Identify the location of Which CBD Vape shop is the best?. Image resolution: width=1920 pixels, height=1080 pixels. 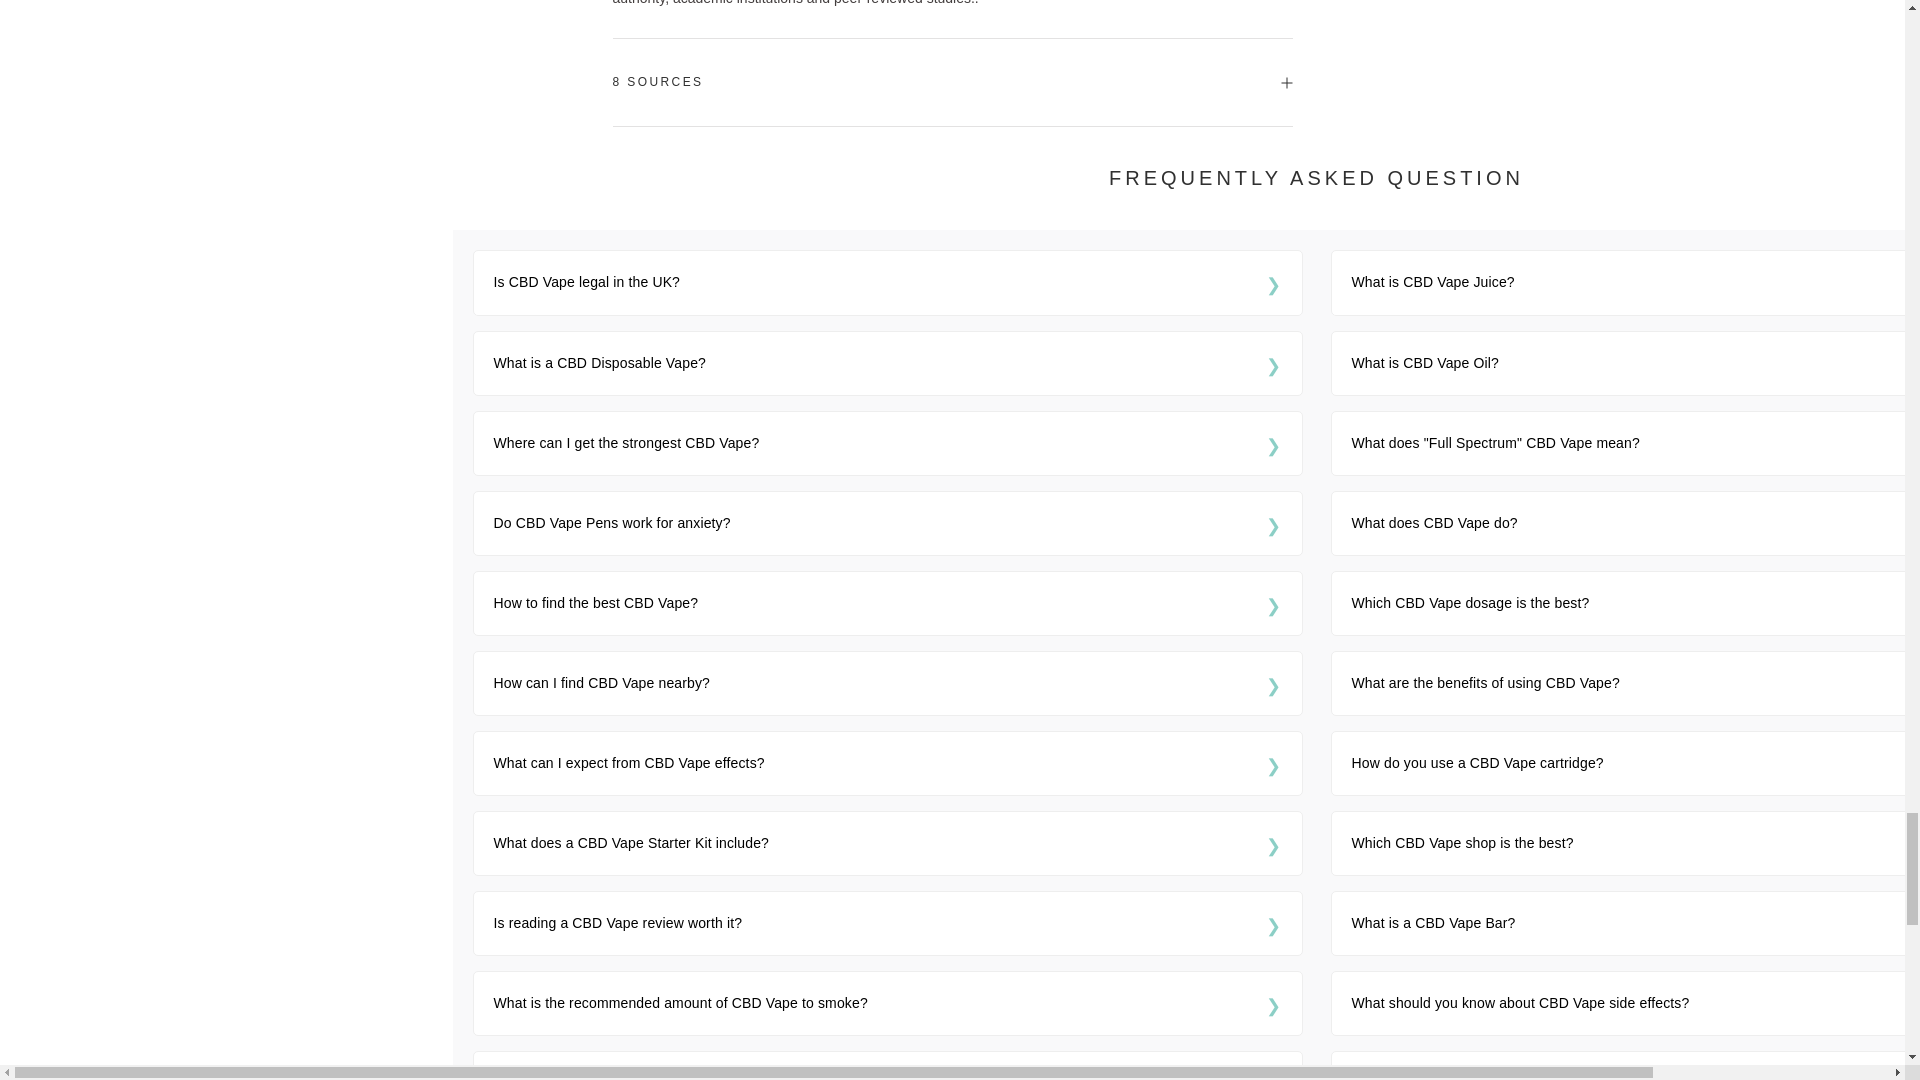
(1636, 843).